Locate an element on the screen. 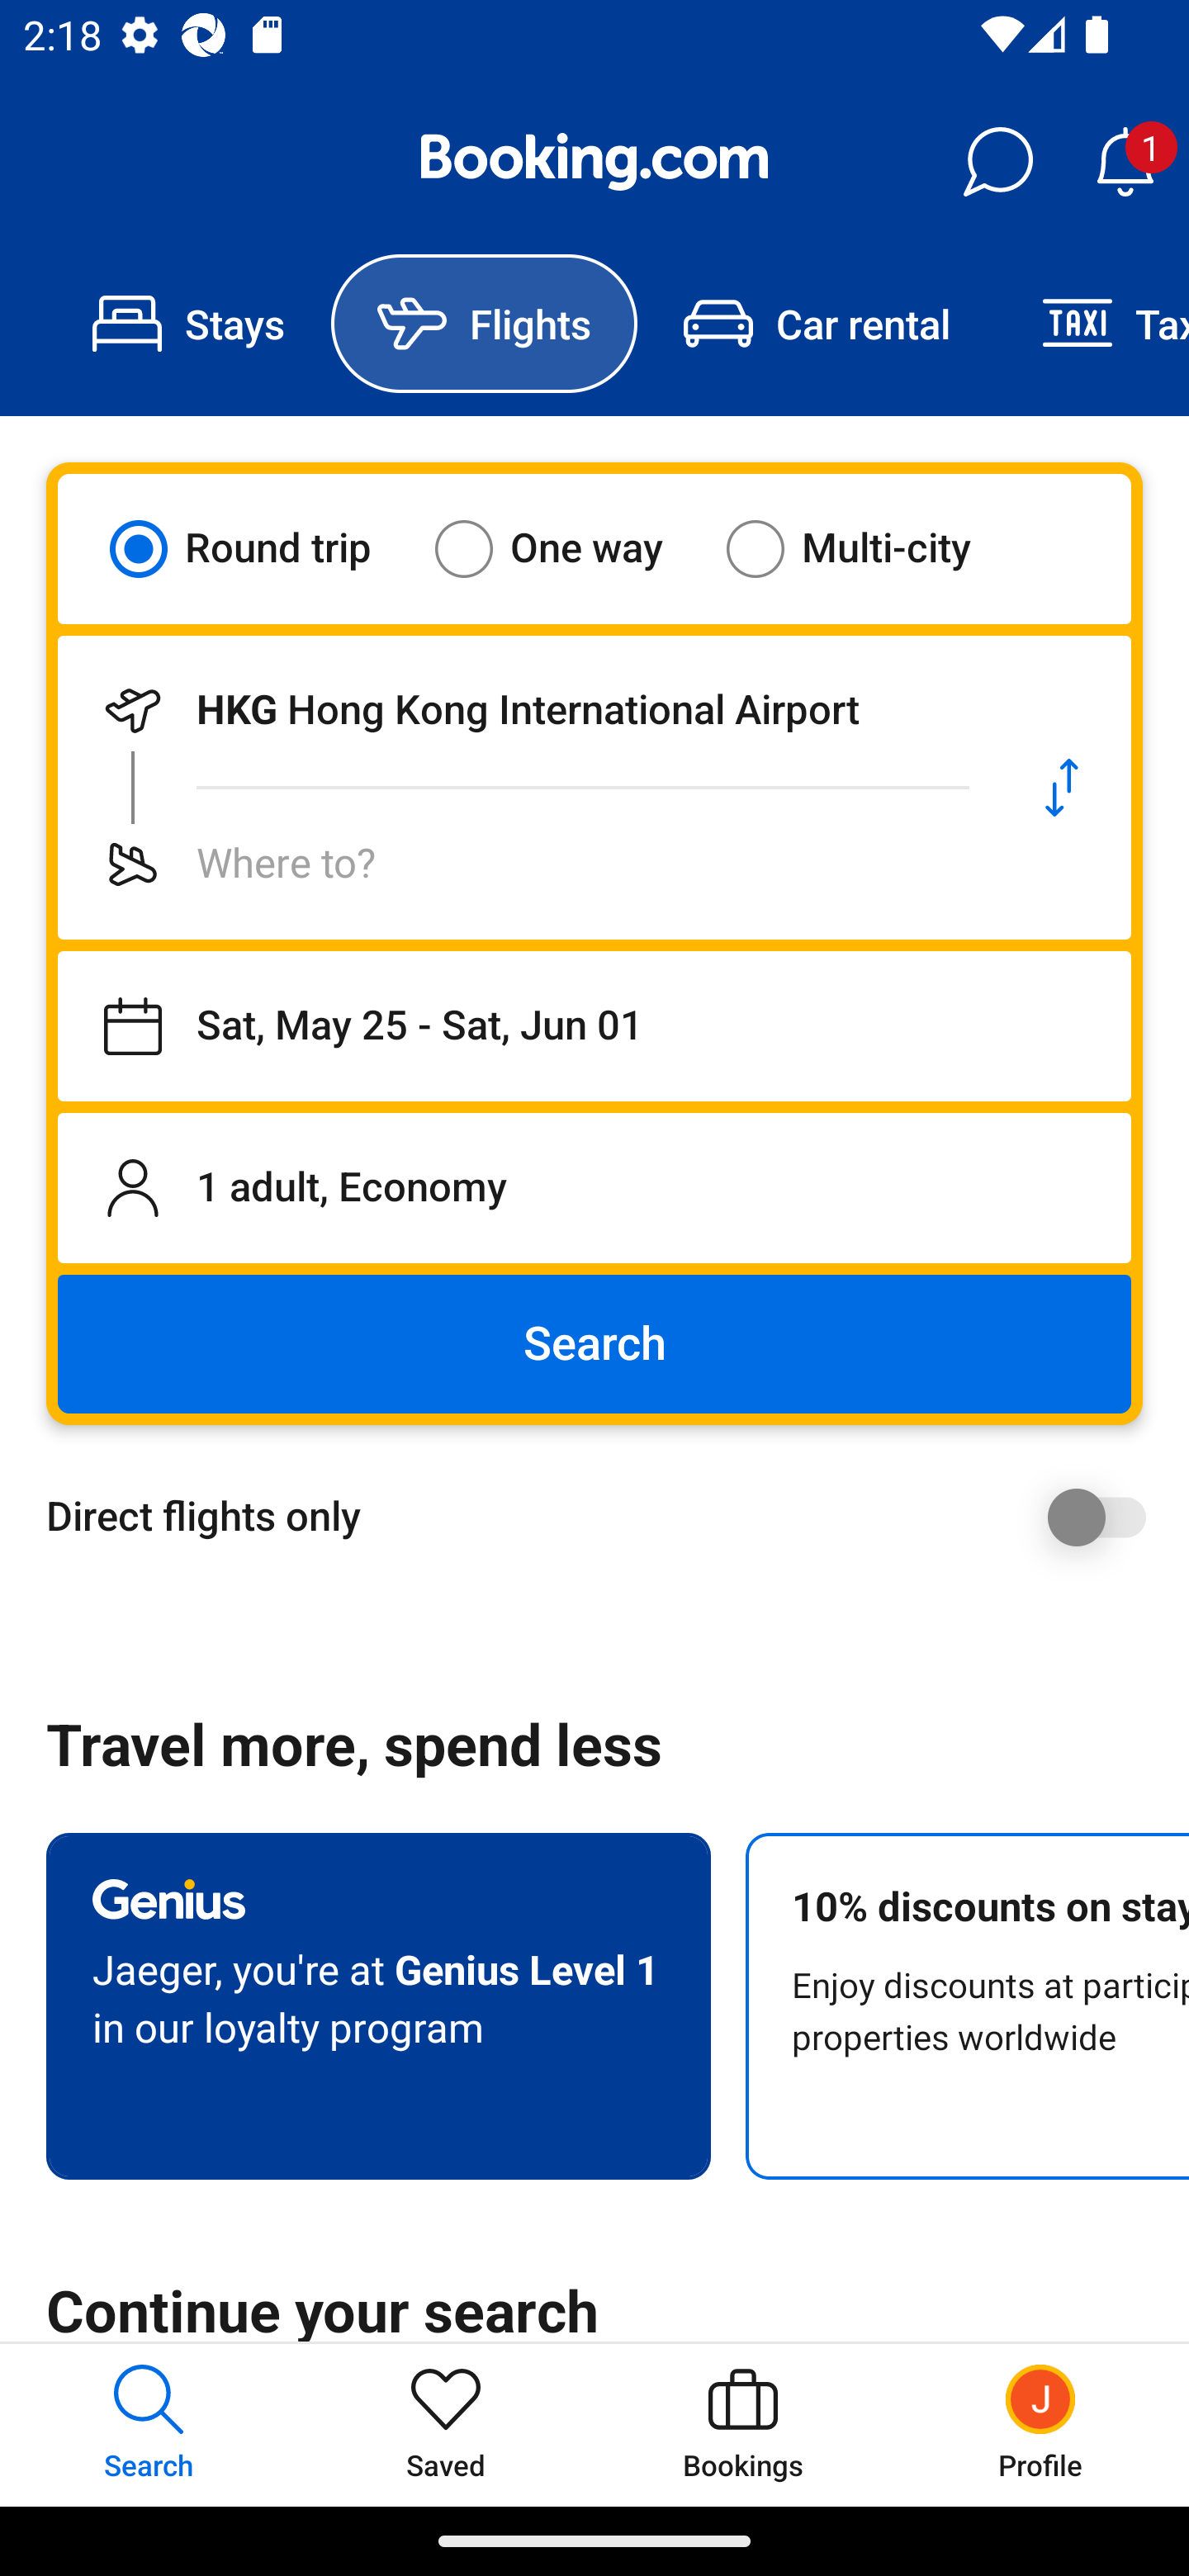  Flights is located at coordinates (484, 324).